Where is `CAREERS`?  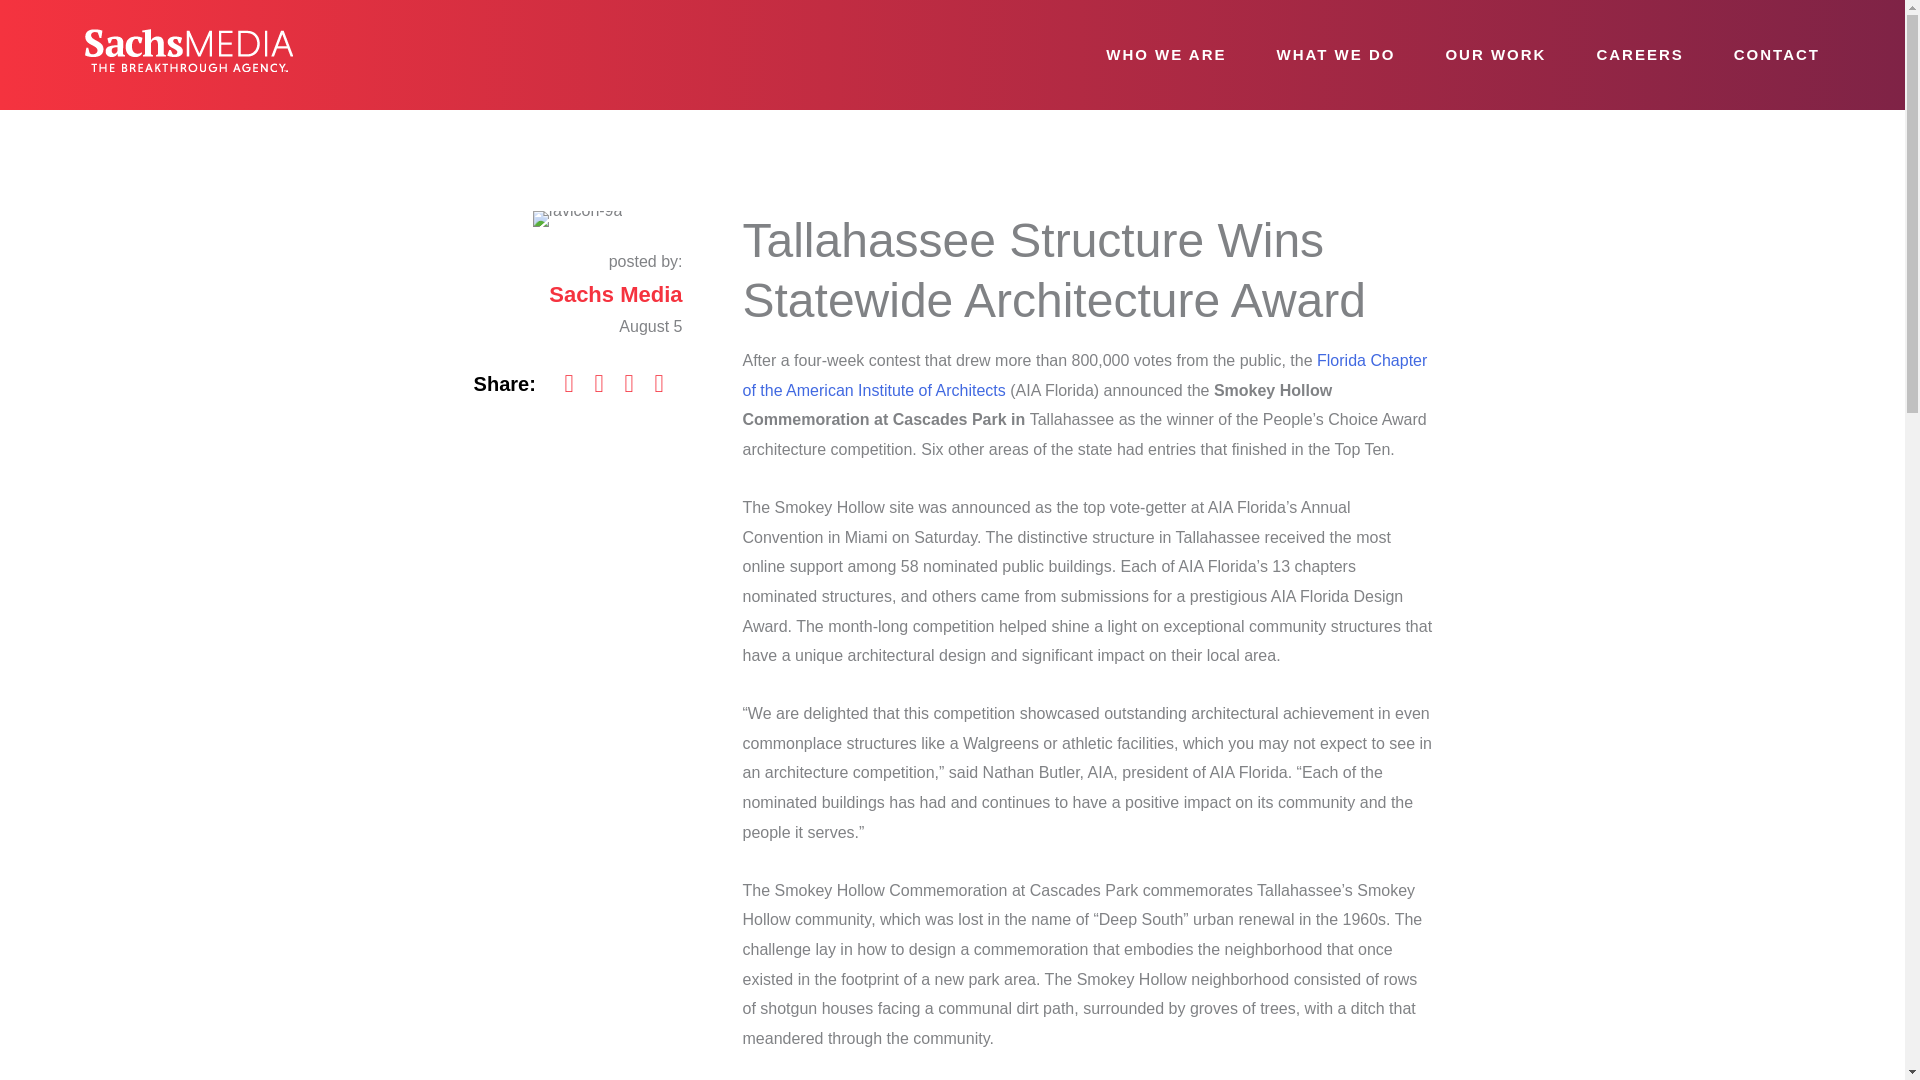 CAREERS is located at coordinates (1640, 55).